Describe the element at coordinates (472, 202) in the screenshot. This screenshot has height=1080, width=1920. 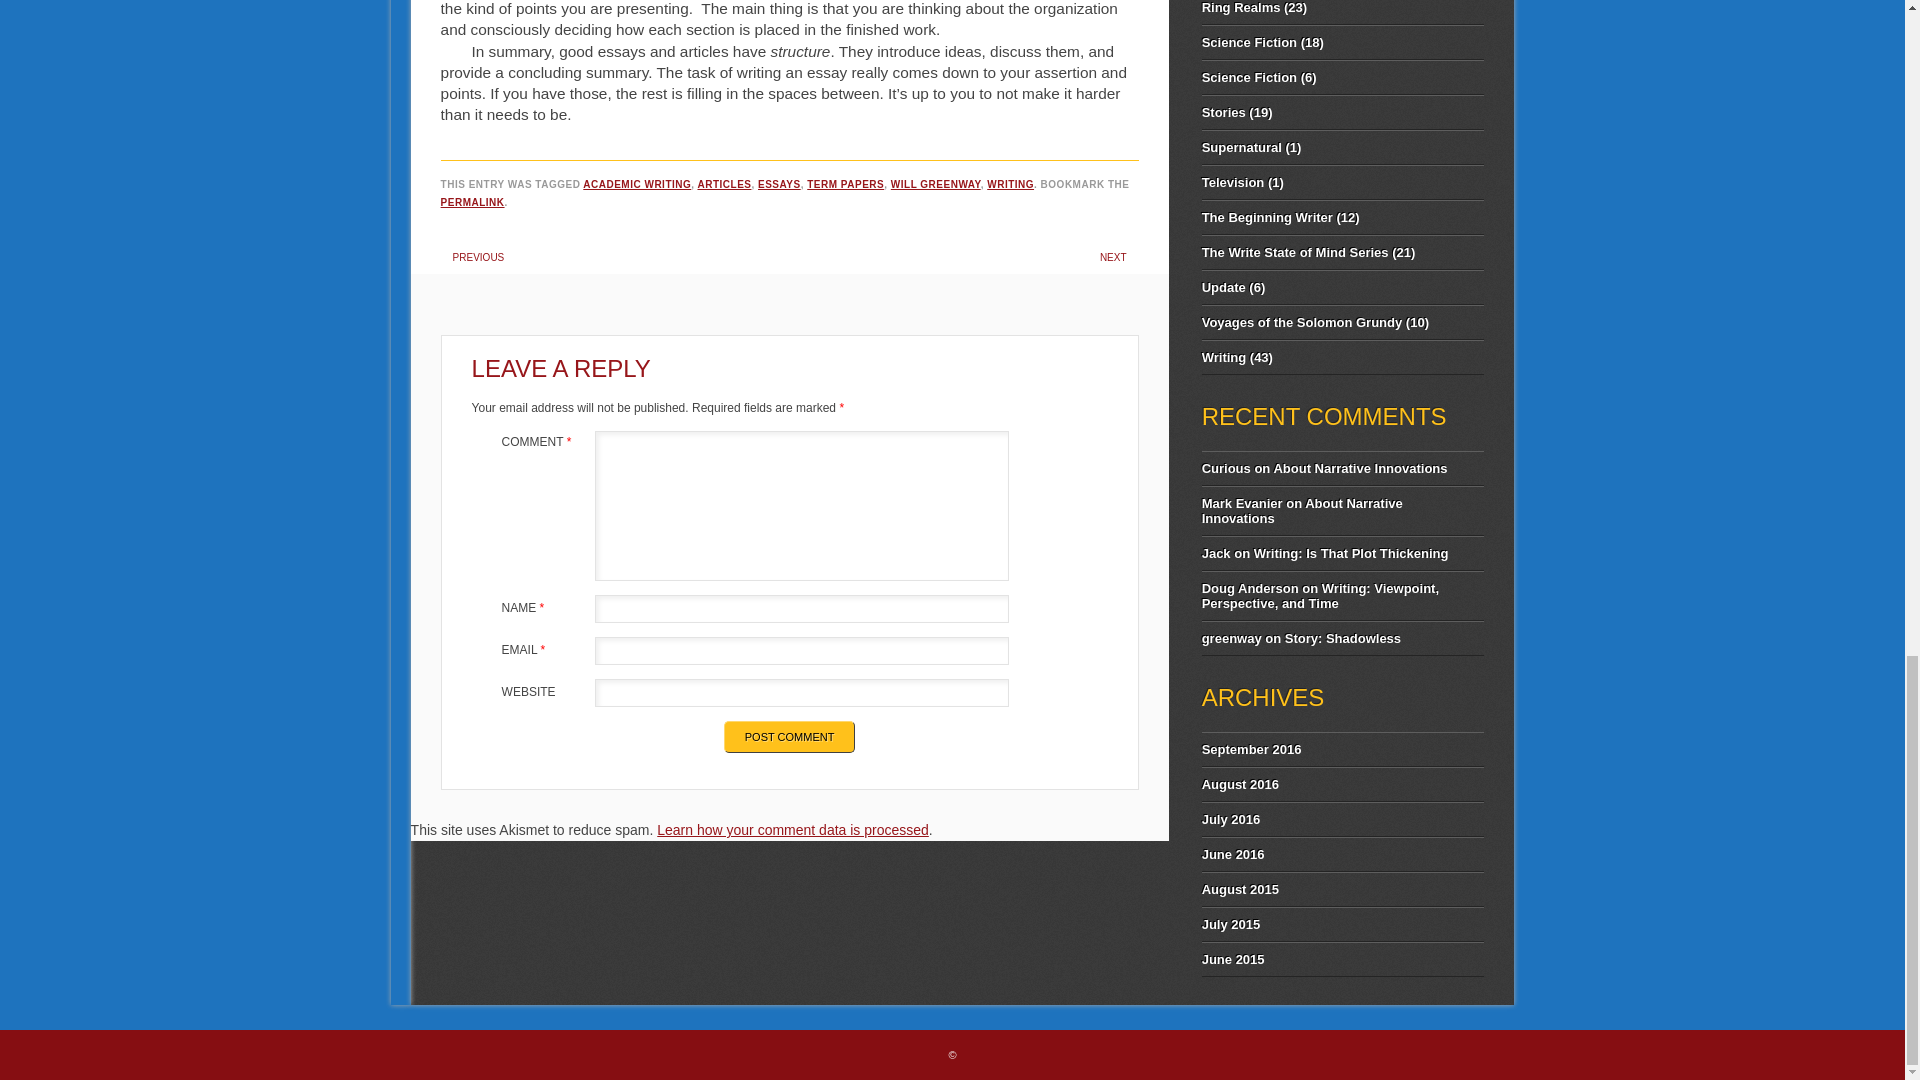
I see `PERMALINK` at that location.